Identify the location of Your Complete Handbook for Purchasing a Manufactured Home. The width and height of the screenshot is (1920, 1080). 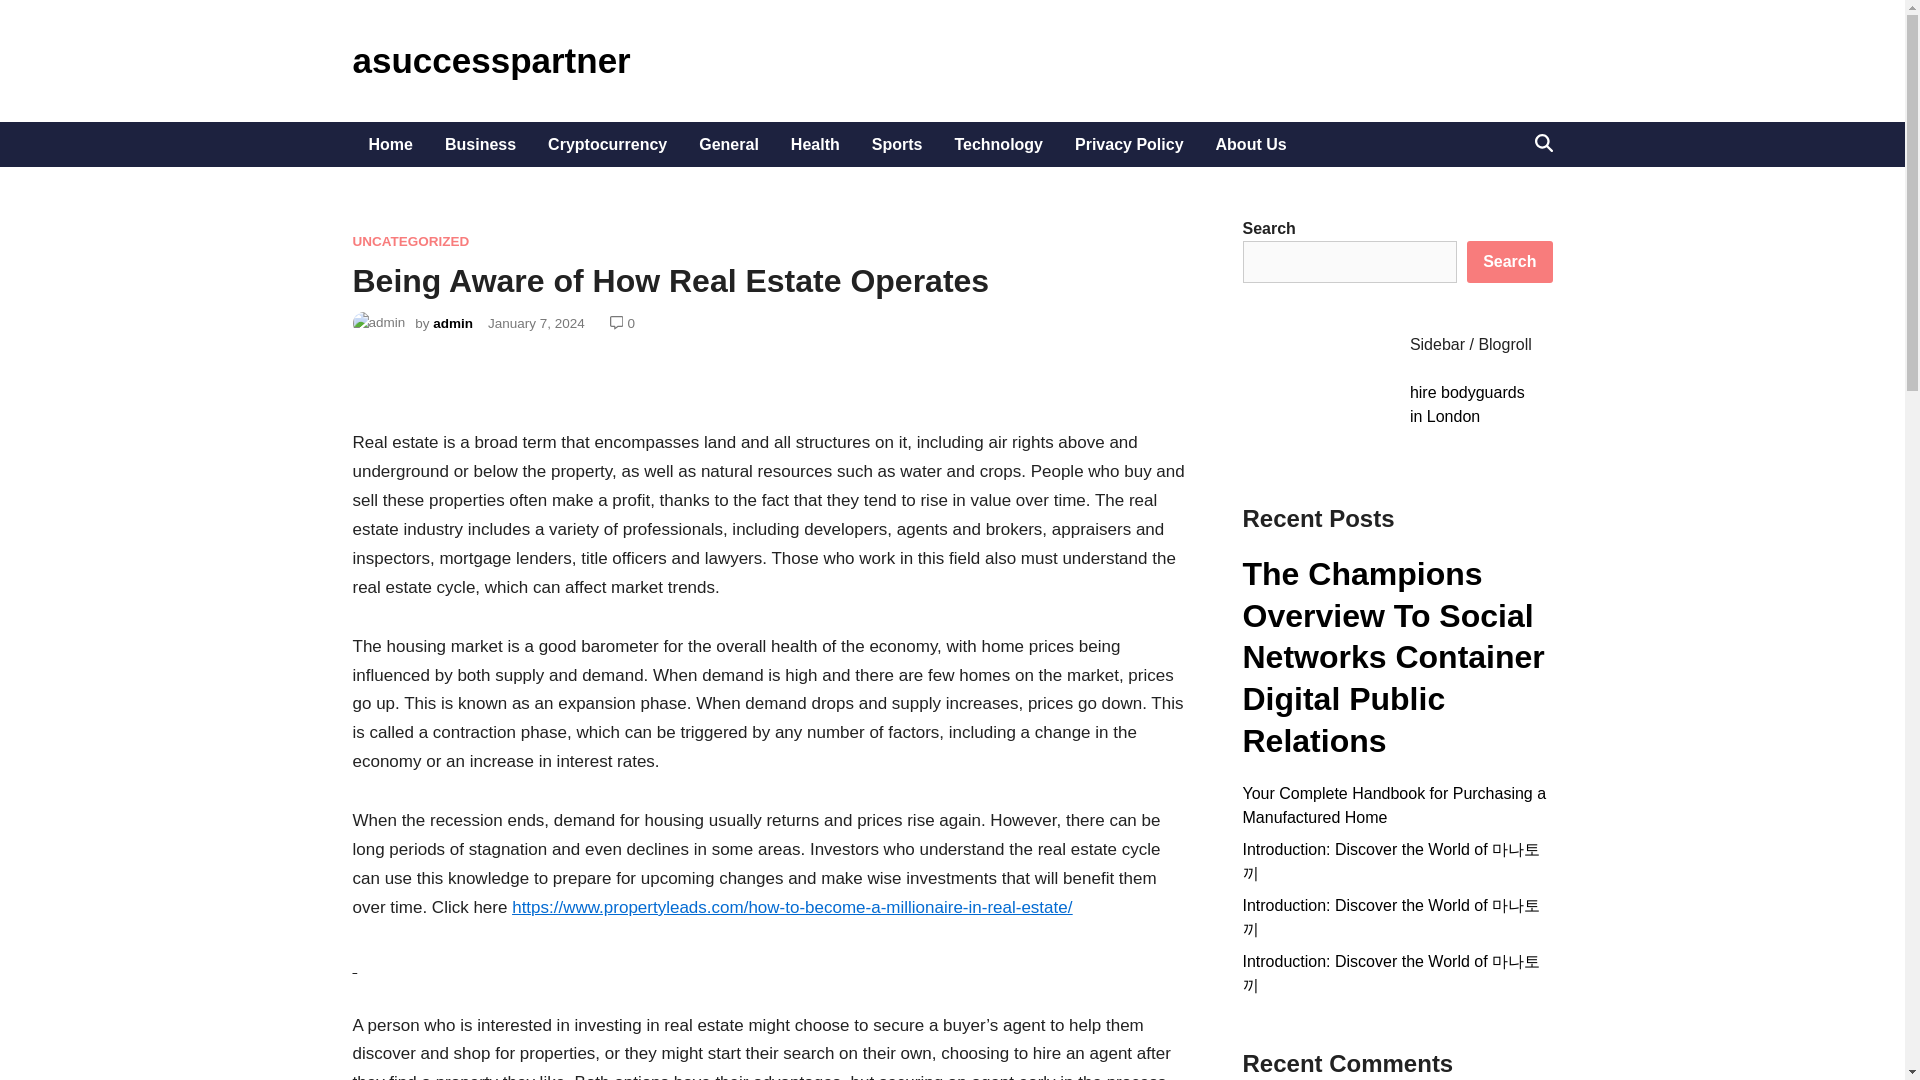
(1394, 806).